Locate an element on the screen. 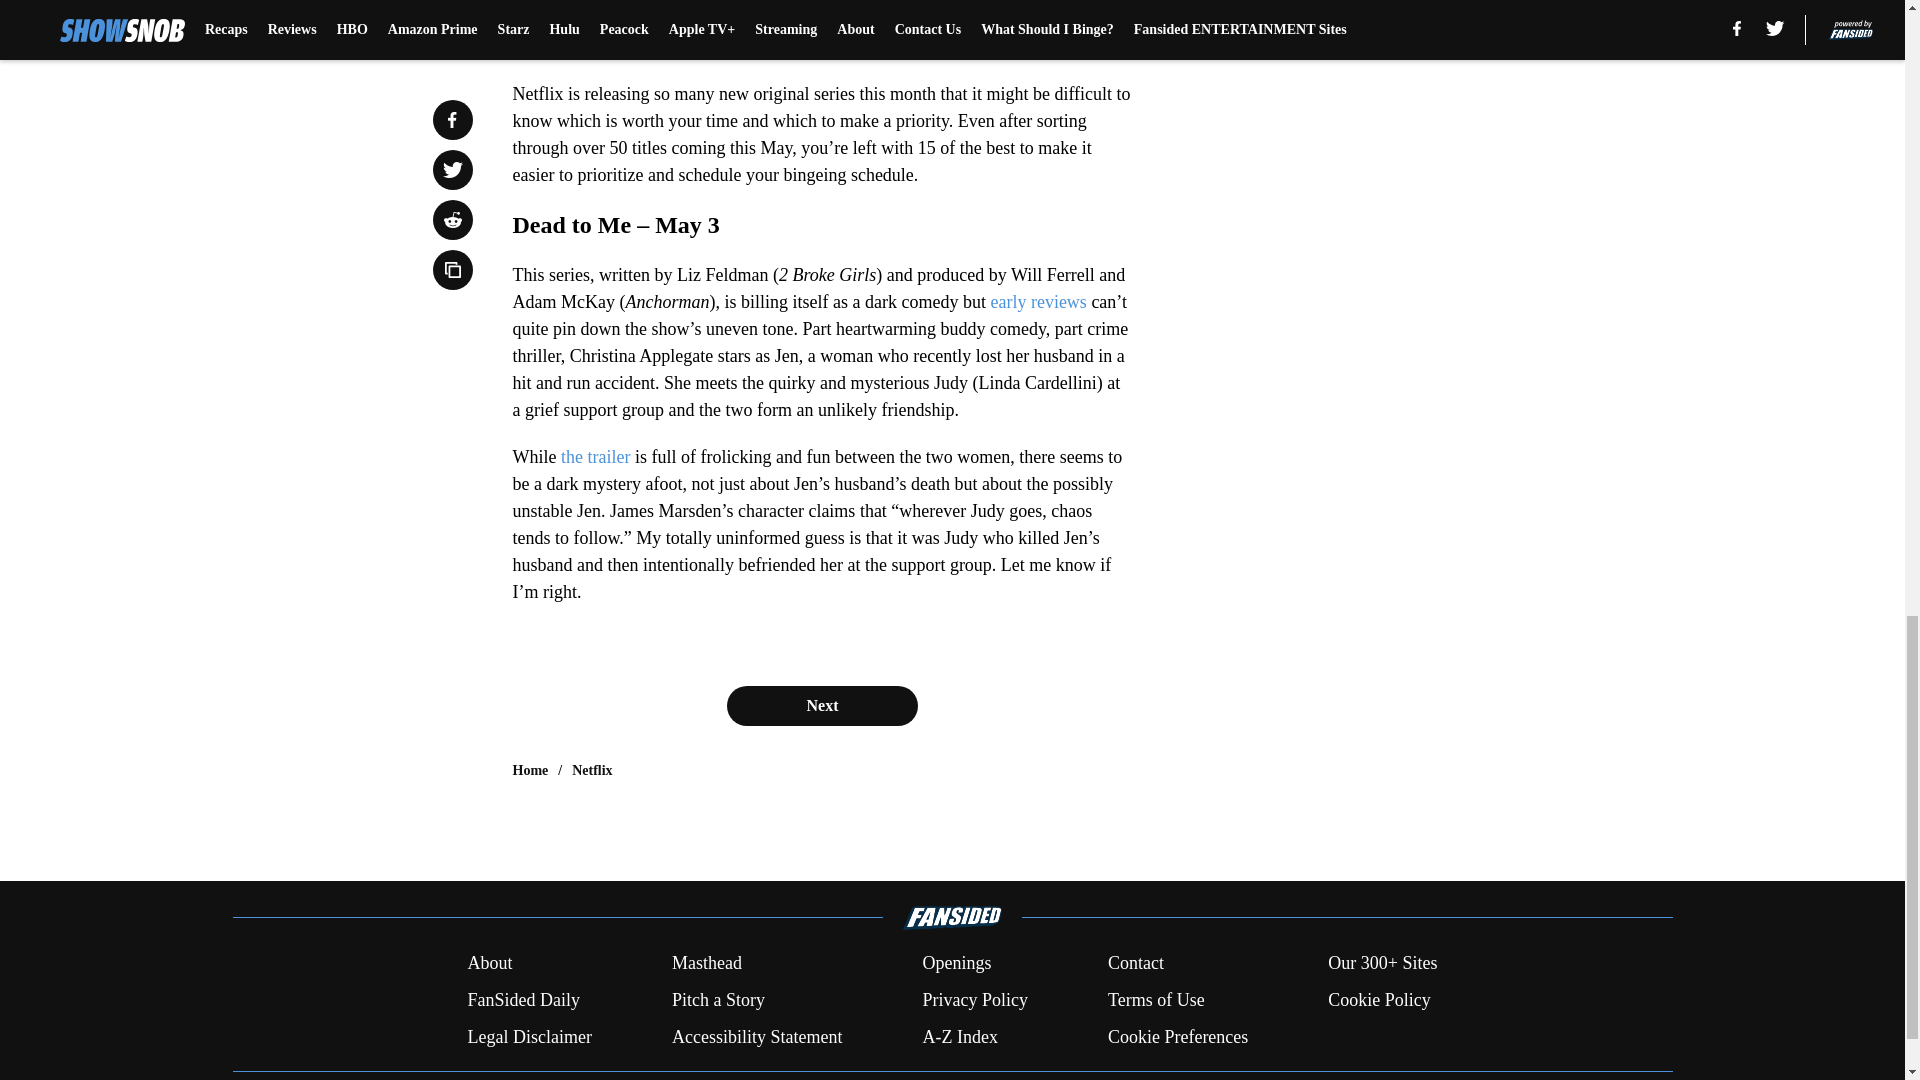 This screenshot has width=1920, height=1080. Home is located at coordinates (530, 770).